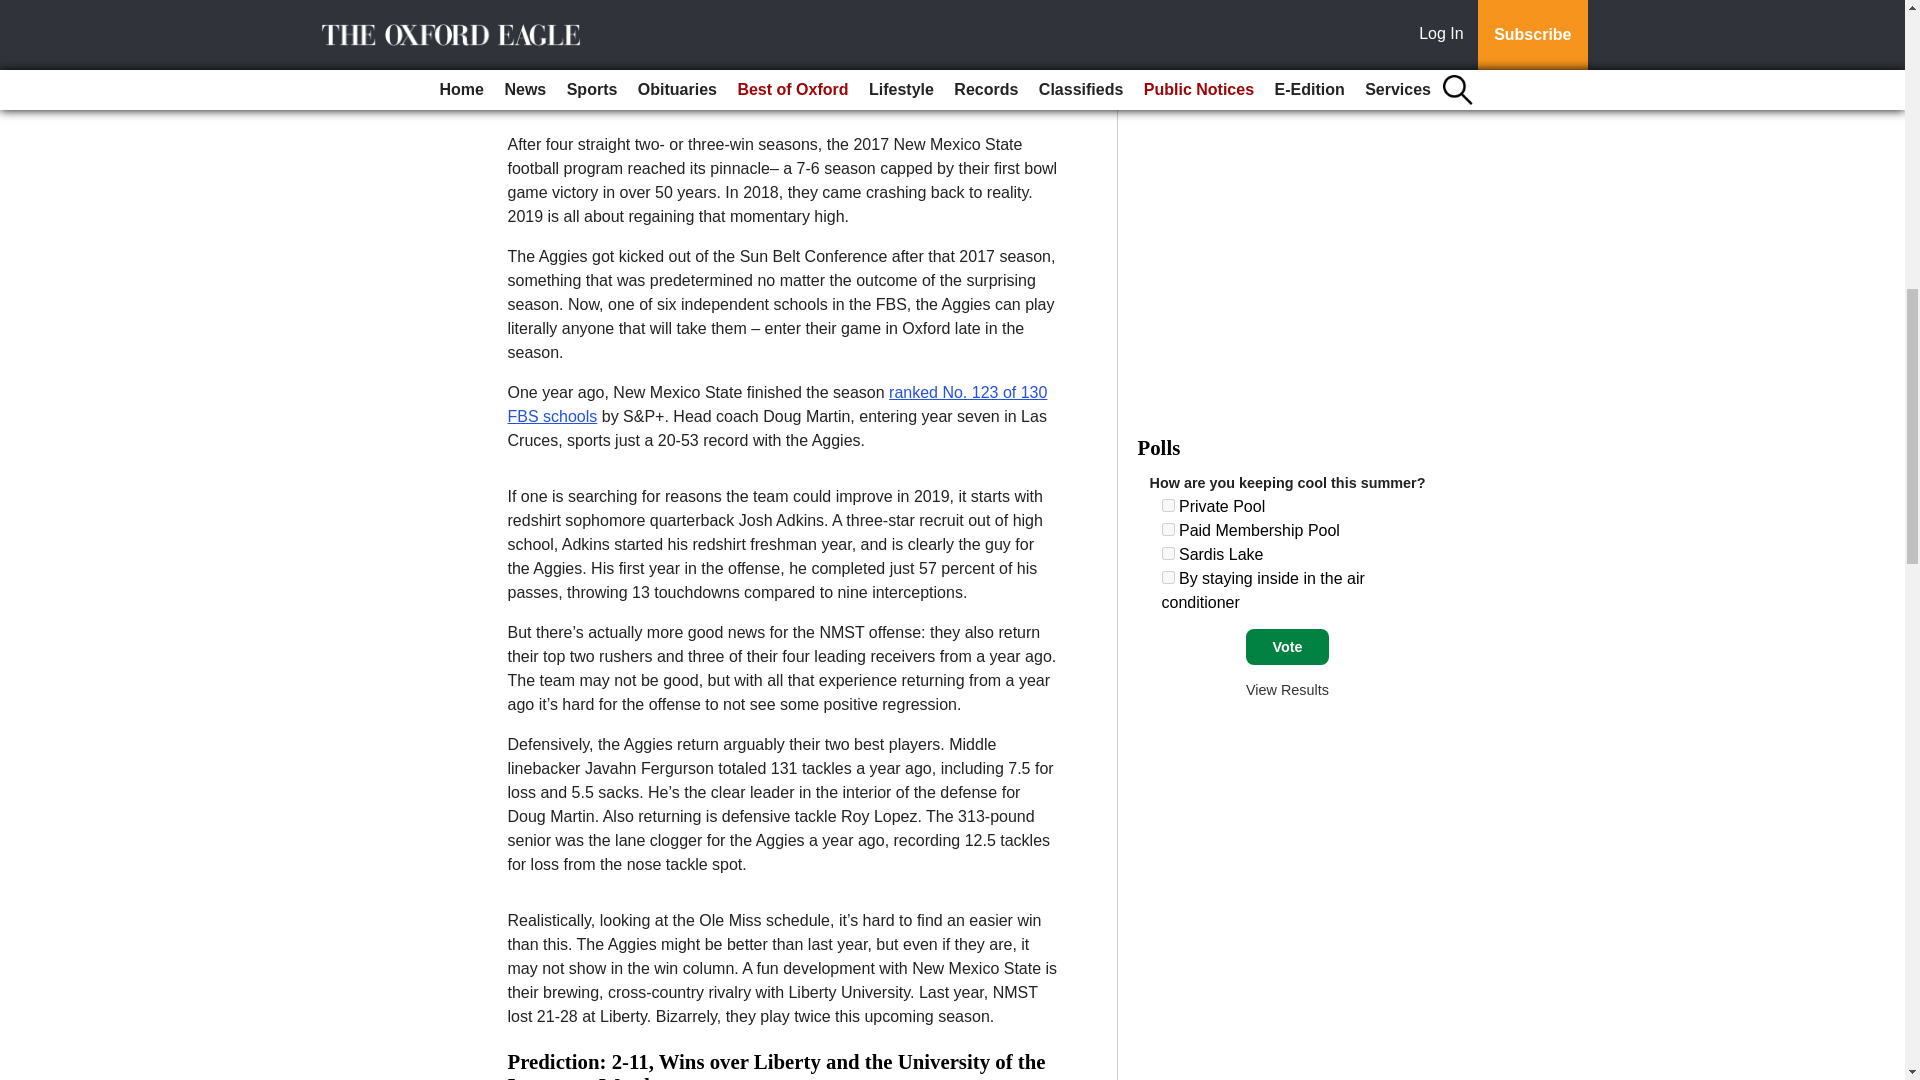 This screenshot has height=1080, width=1920. What do you see at coordinates (572, 79) in the screenshot?
I see `Subscribe` at bounding box center [572, 79].